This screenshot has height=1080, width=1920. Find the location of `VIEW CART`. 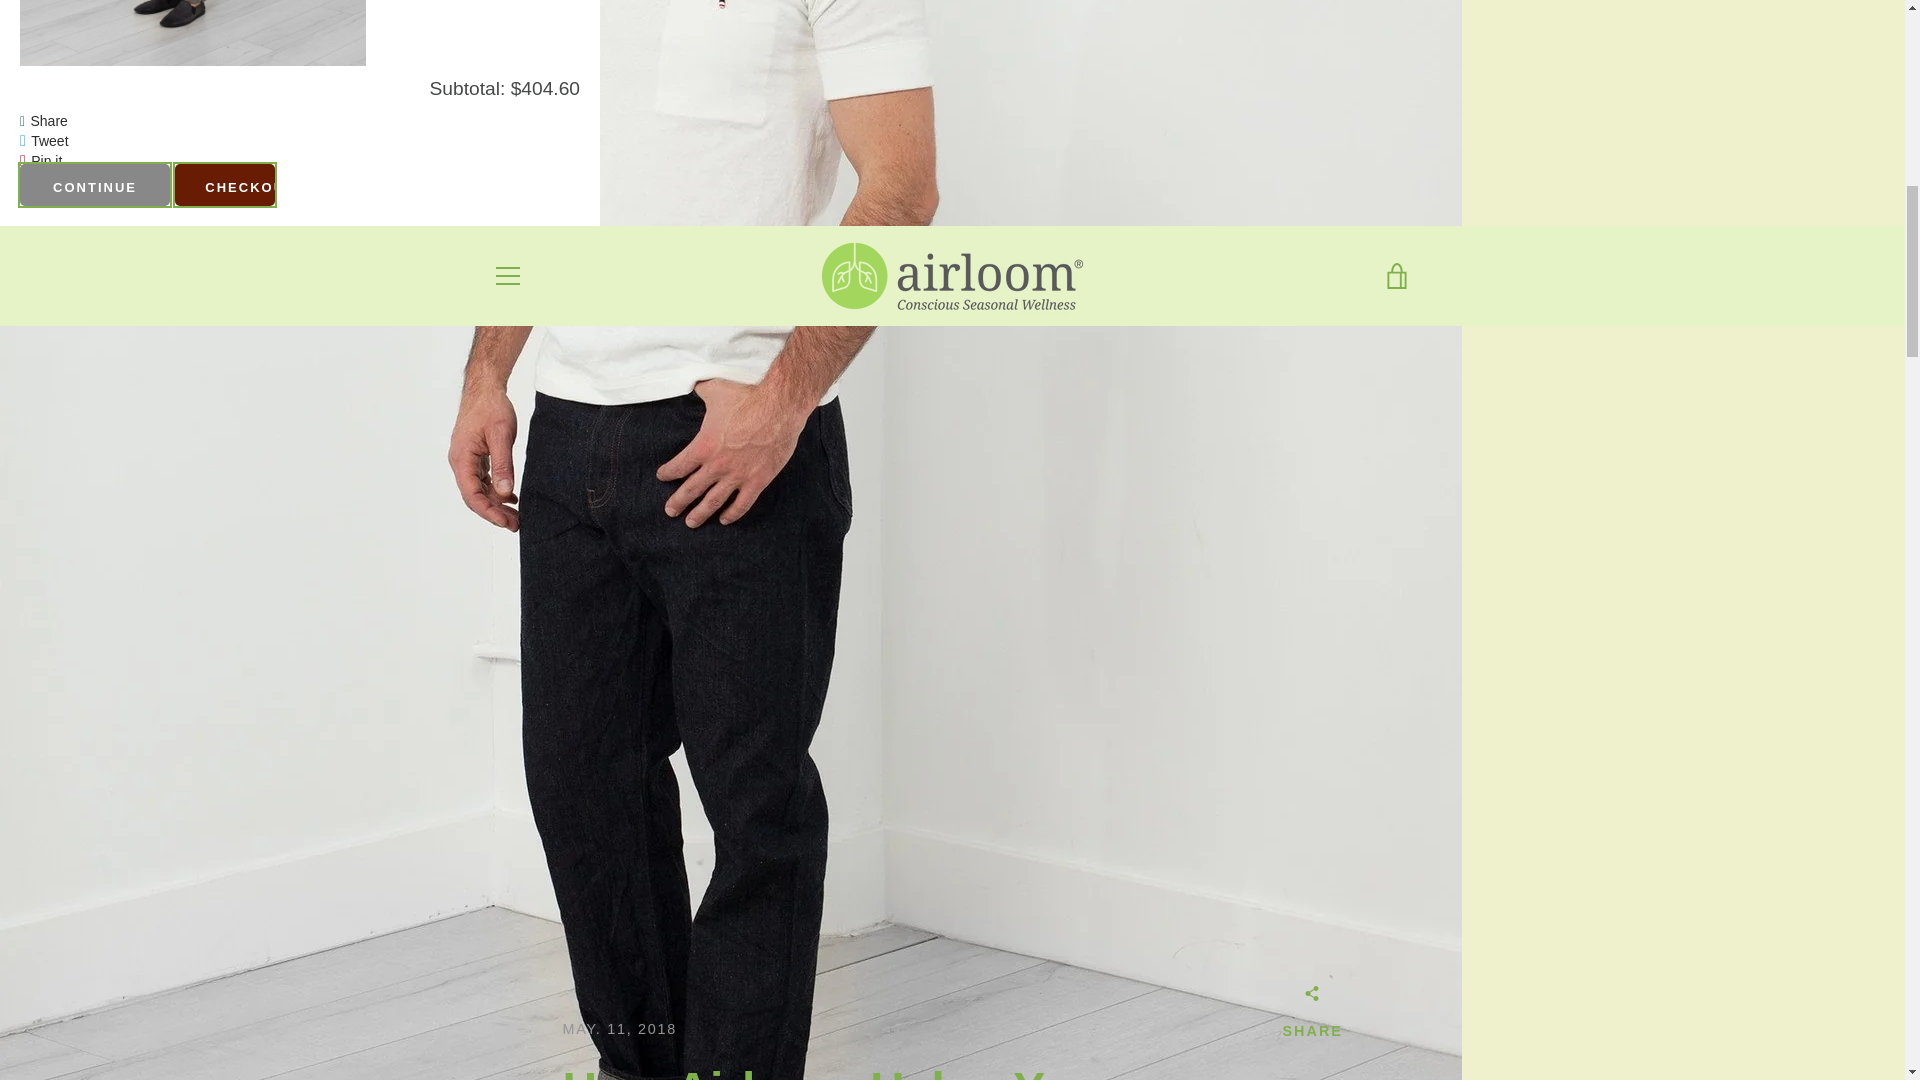

VIEW CART is located at coordinates (1397, 276).